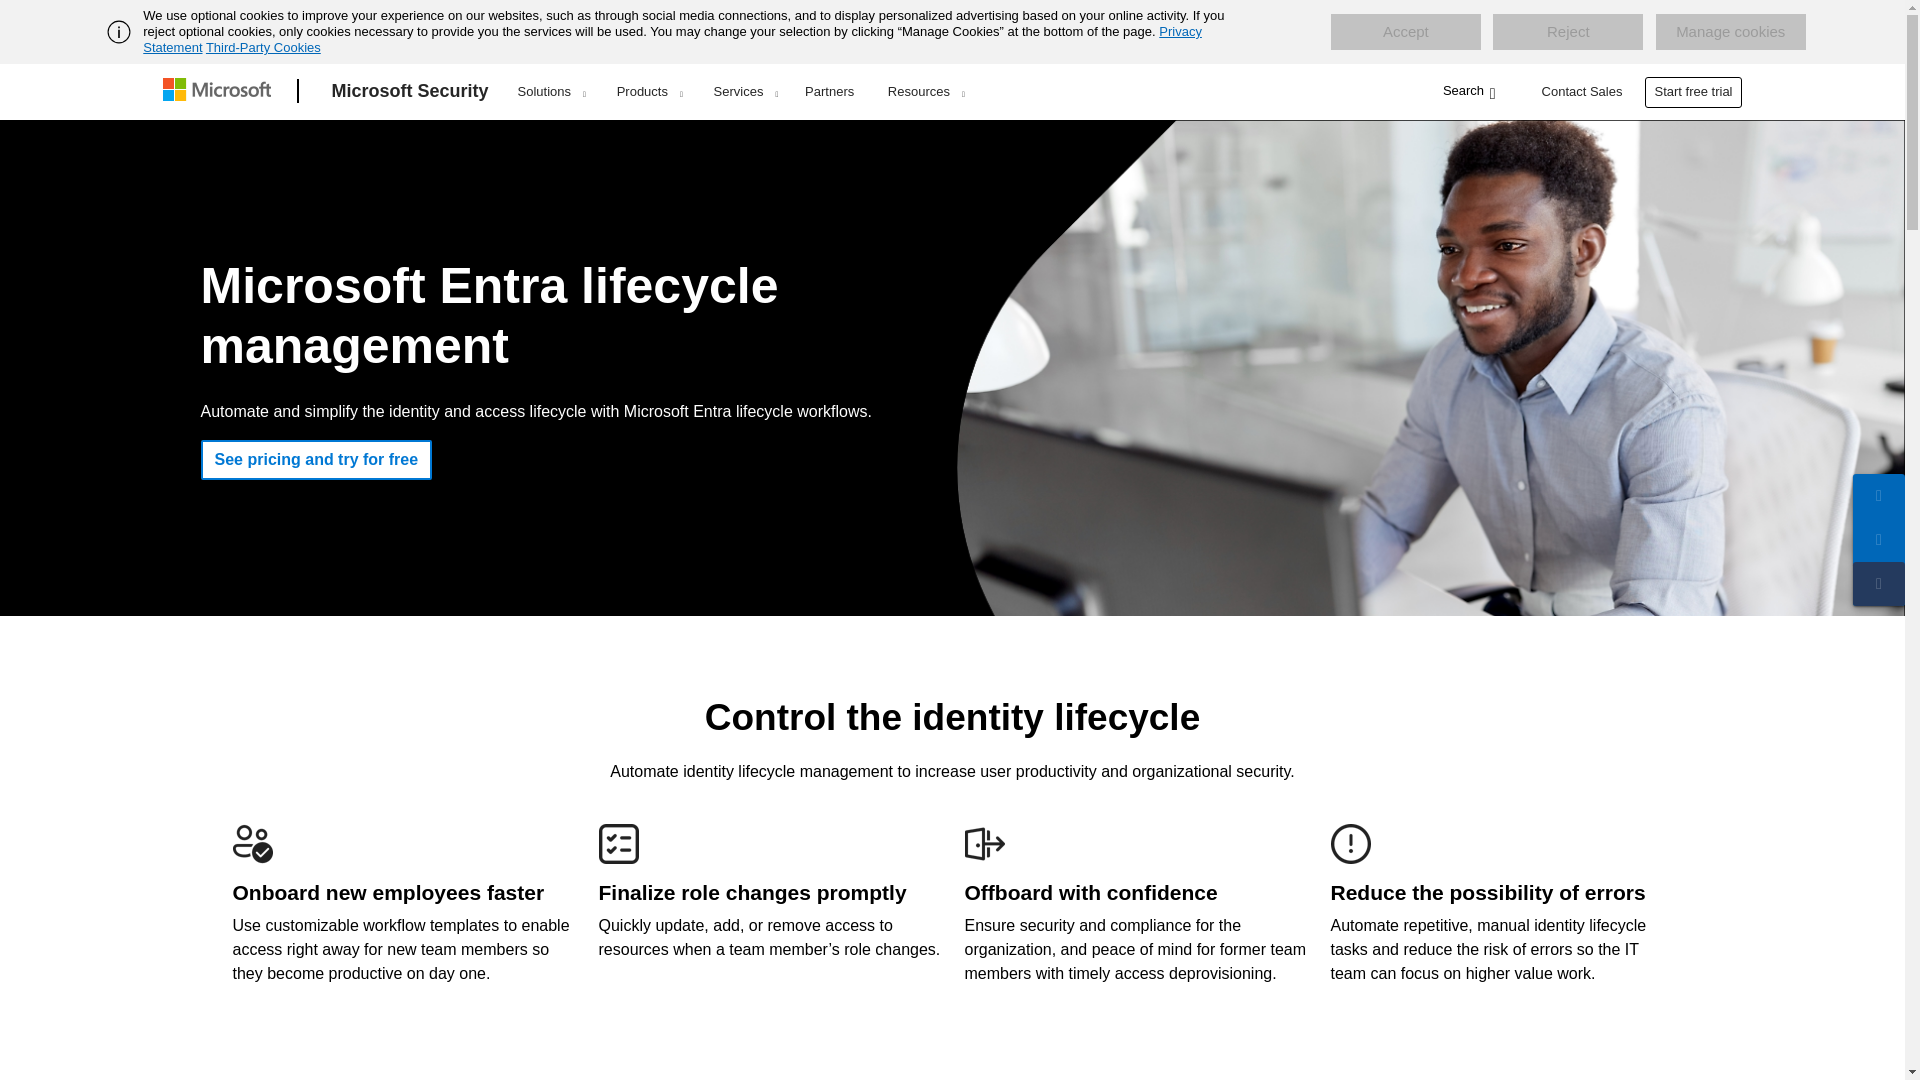 The width and height of the screenshot is (1920, 1080). Describe the element at coordinates (1730, 32) in the screenshot. I see `Manage cookies` at that location.